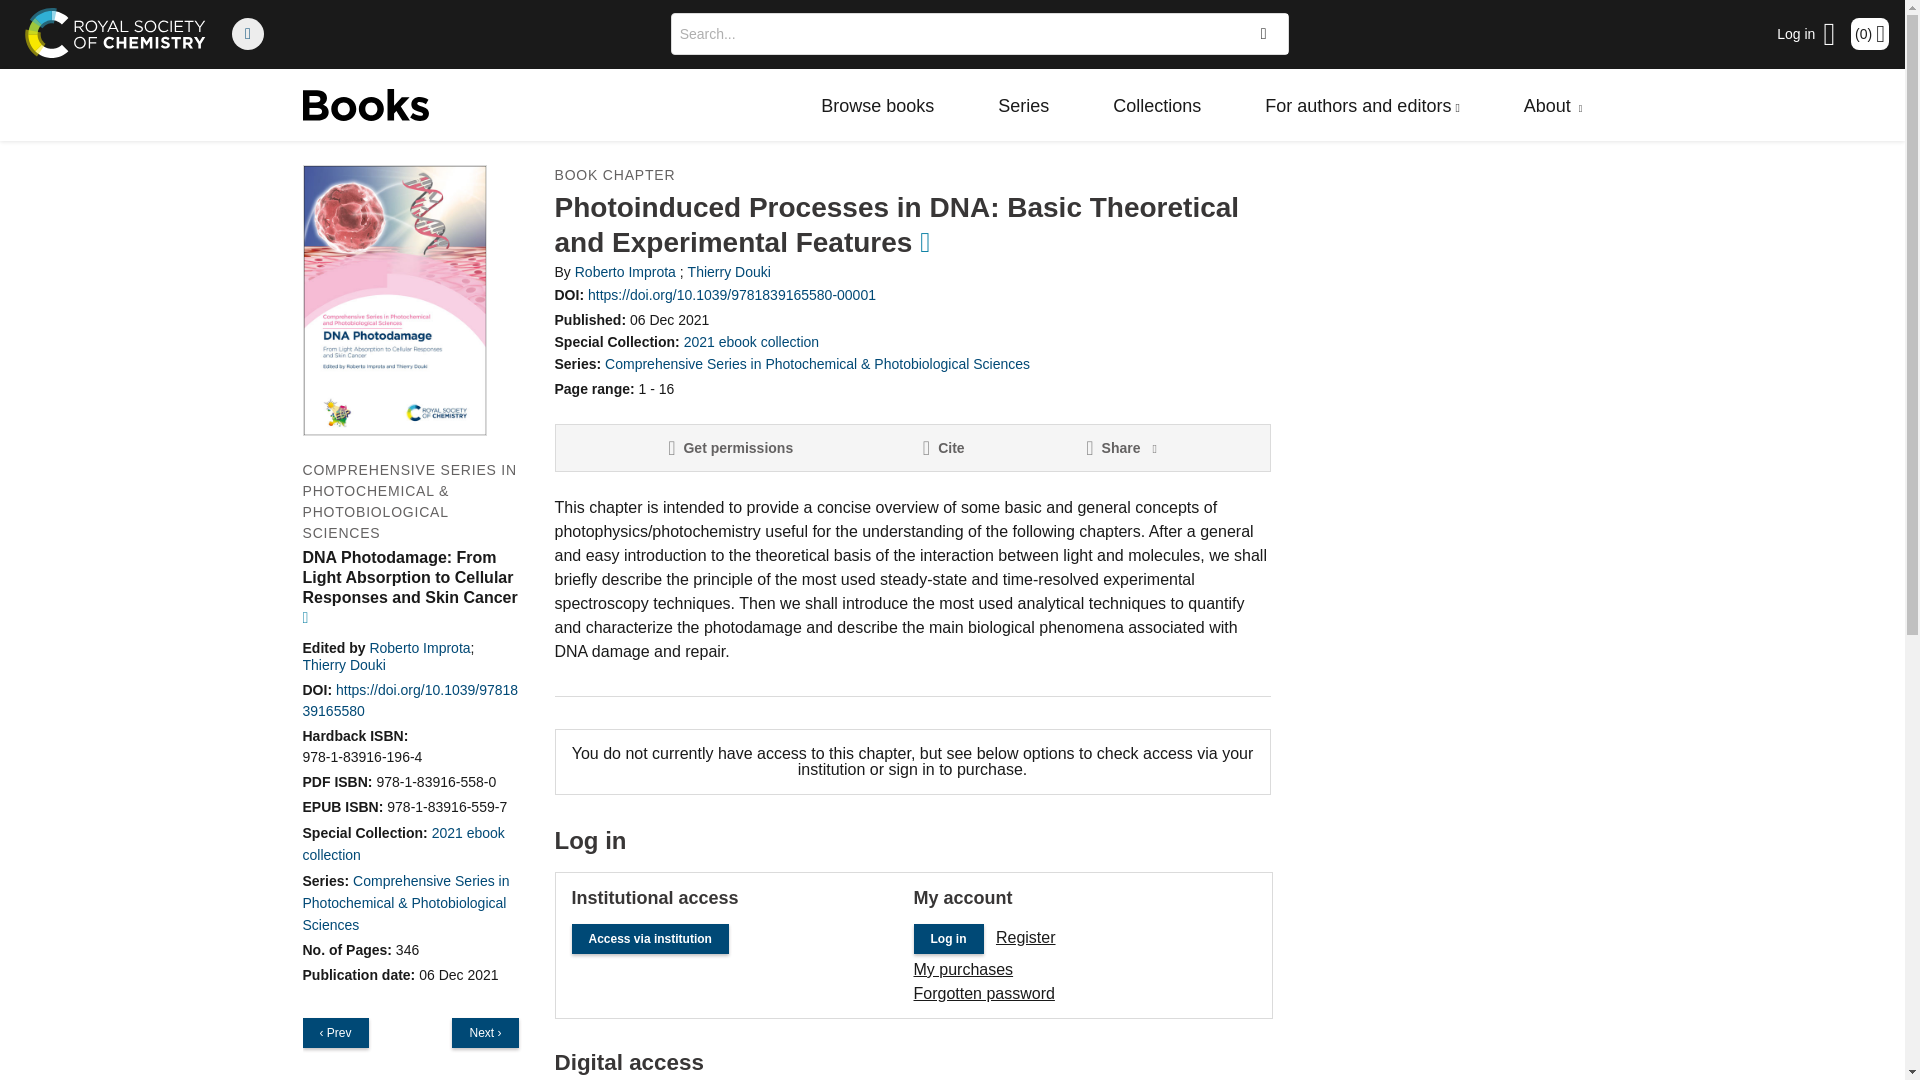  I want to click on Log in, so click(1806, 34).